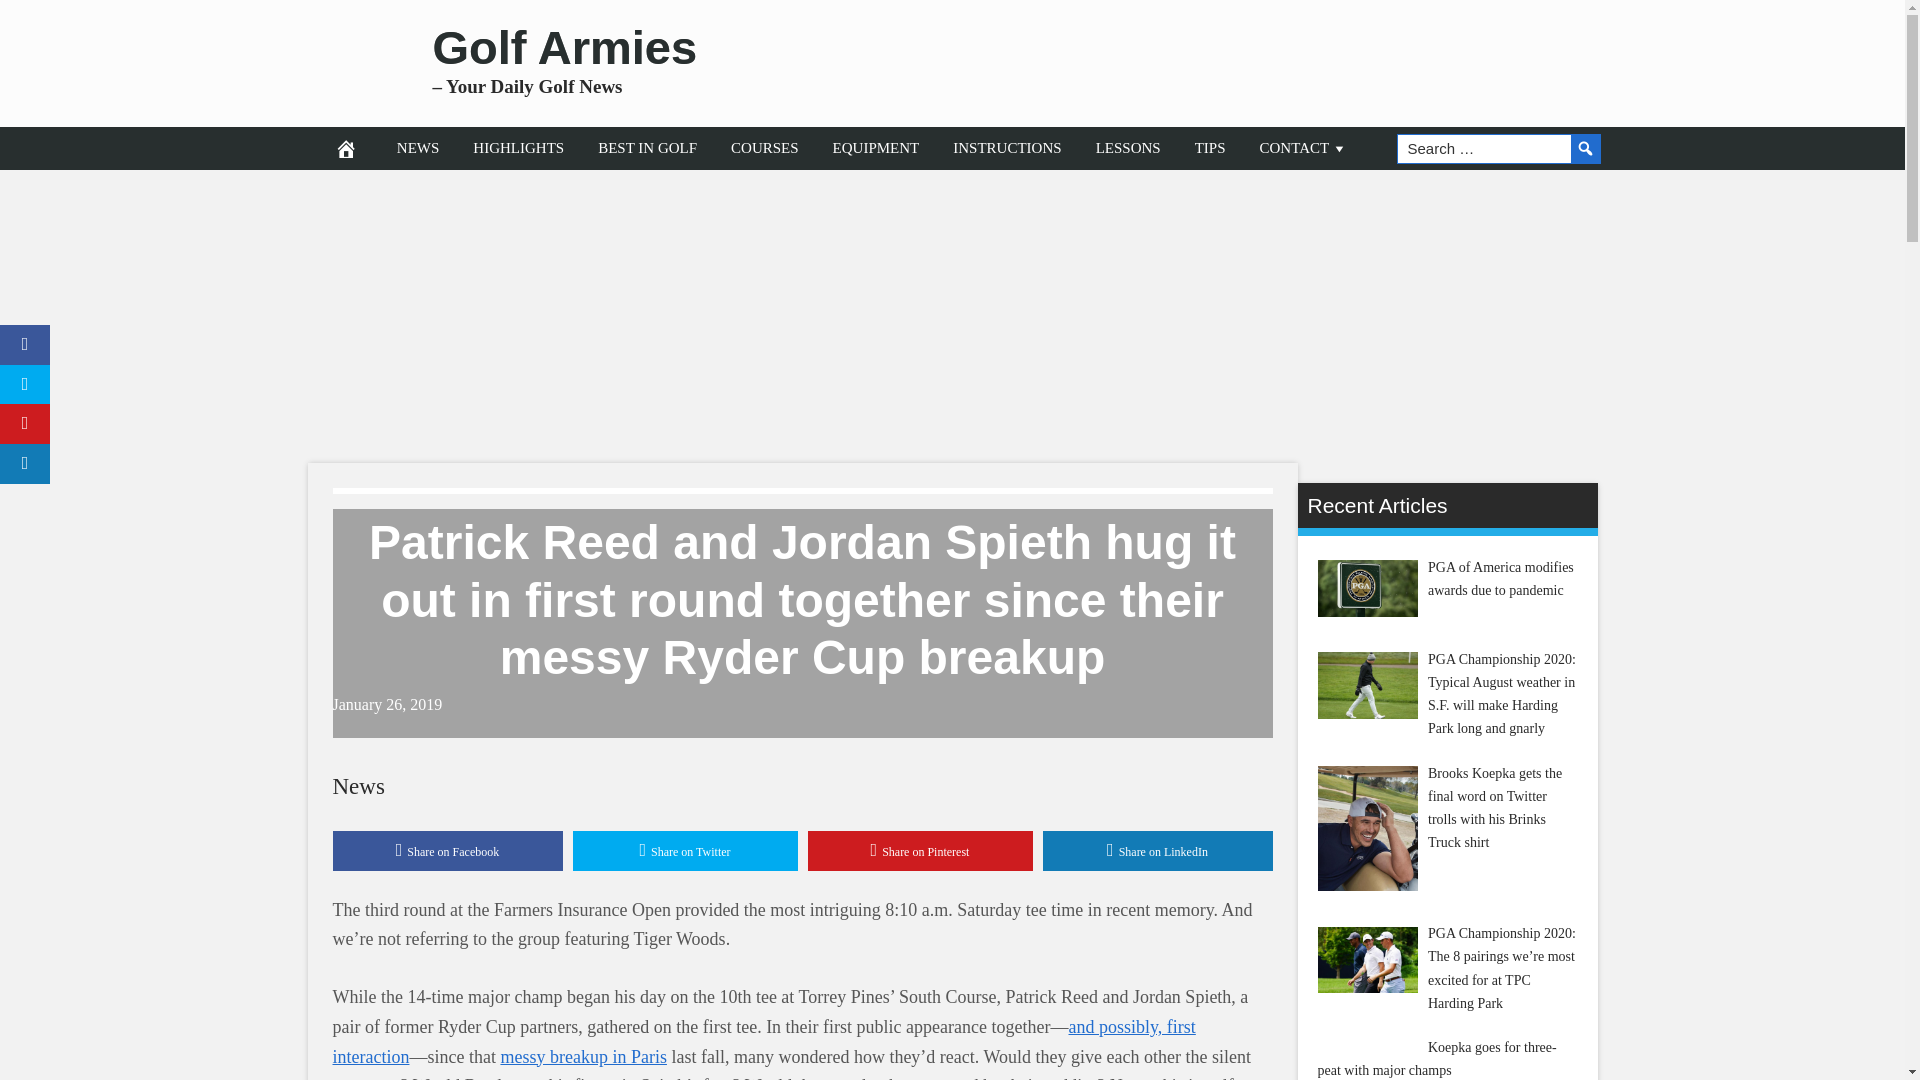 The width and height of the screenshot is (1920, 1080). What do you see at coordinates (765, 148) in the screenshot?
I see `COURSES` at bounding box center [765, 148].